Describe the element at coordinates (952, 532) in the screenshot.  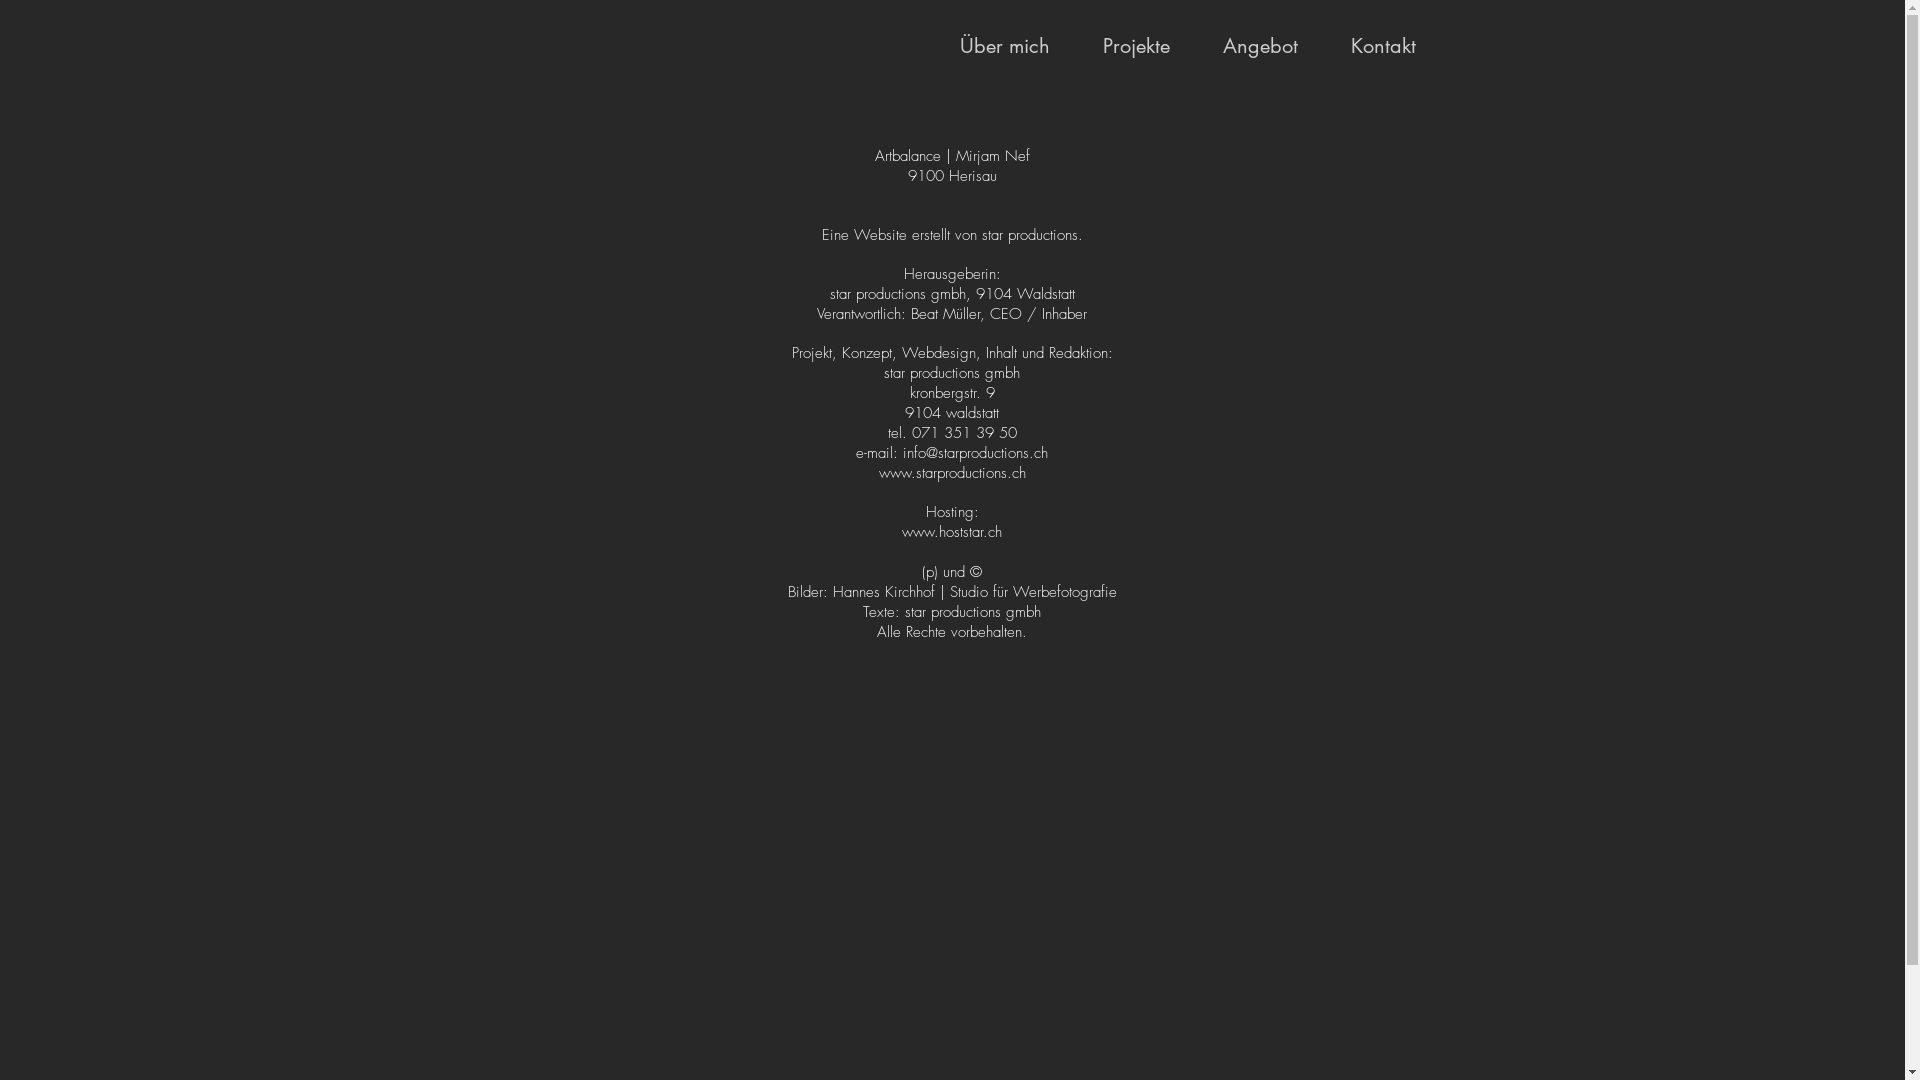
I see `www.hoststar.ch` at that location.